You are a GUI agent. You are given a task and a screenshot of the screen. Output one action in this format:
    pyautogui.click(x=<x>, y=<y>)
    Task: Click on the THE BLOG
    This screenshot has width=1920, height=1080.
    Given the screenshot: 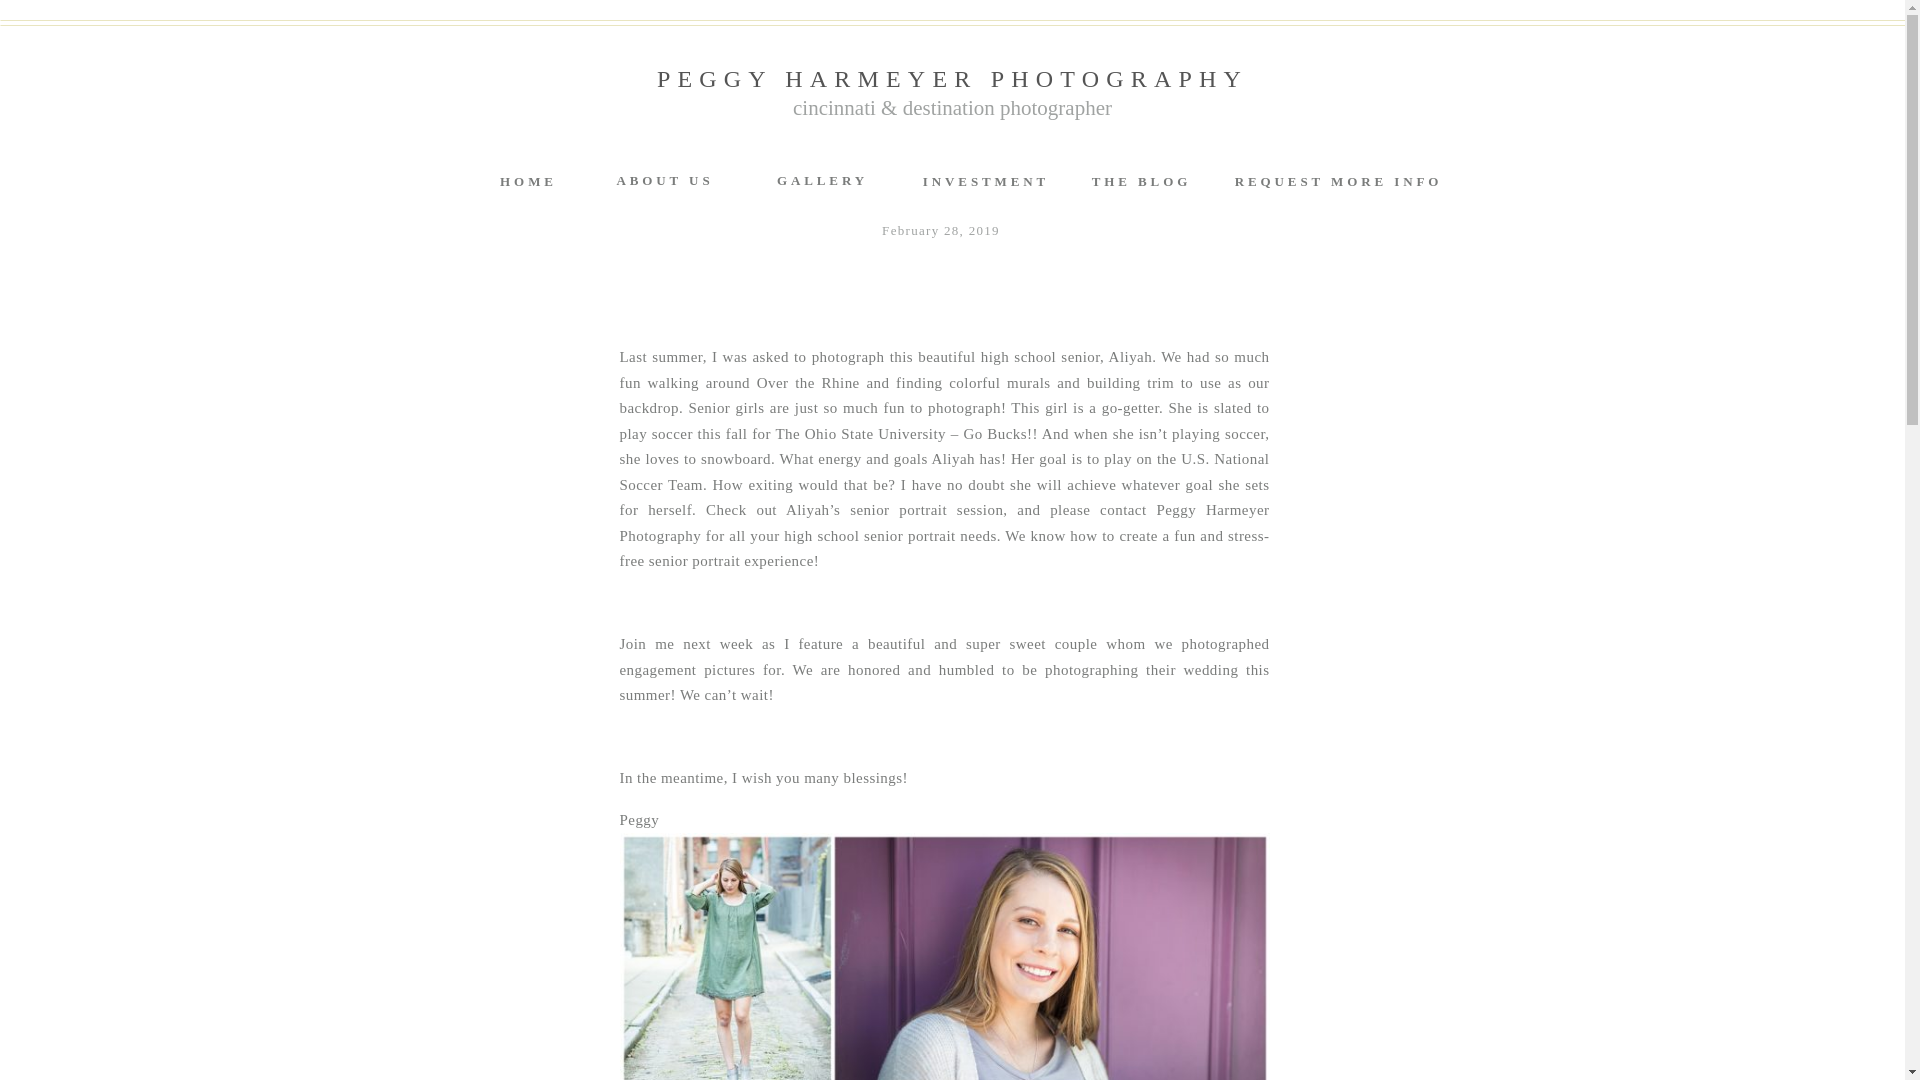 What is the action you would take?
    pyautogui.click(x=1141, y=180)
    